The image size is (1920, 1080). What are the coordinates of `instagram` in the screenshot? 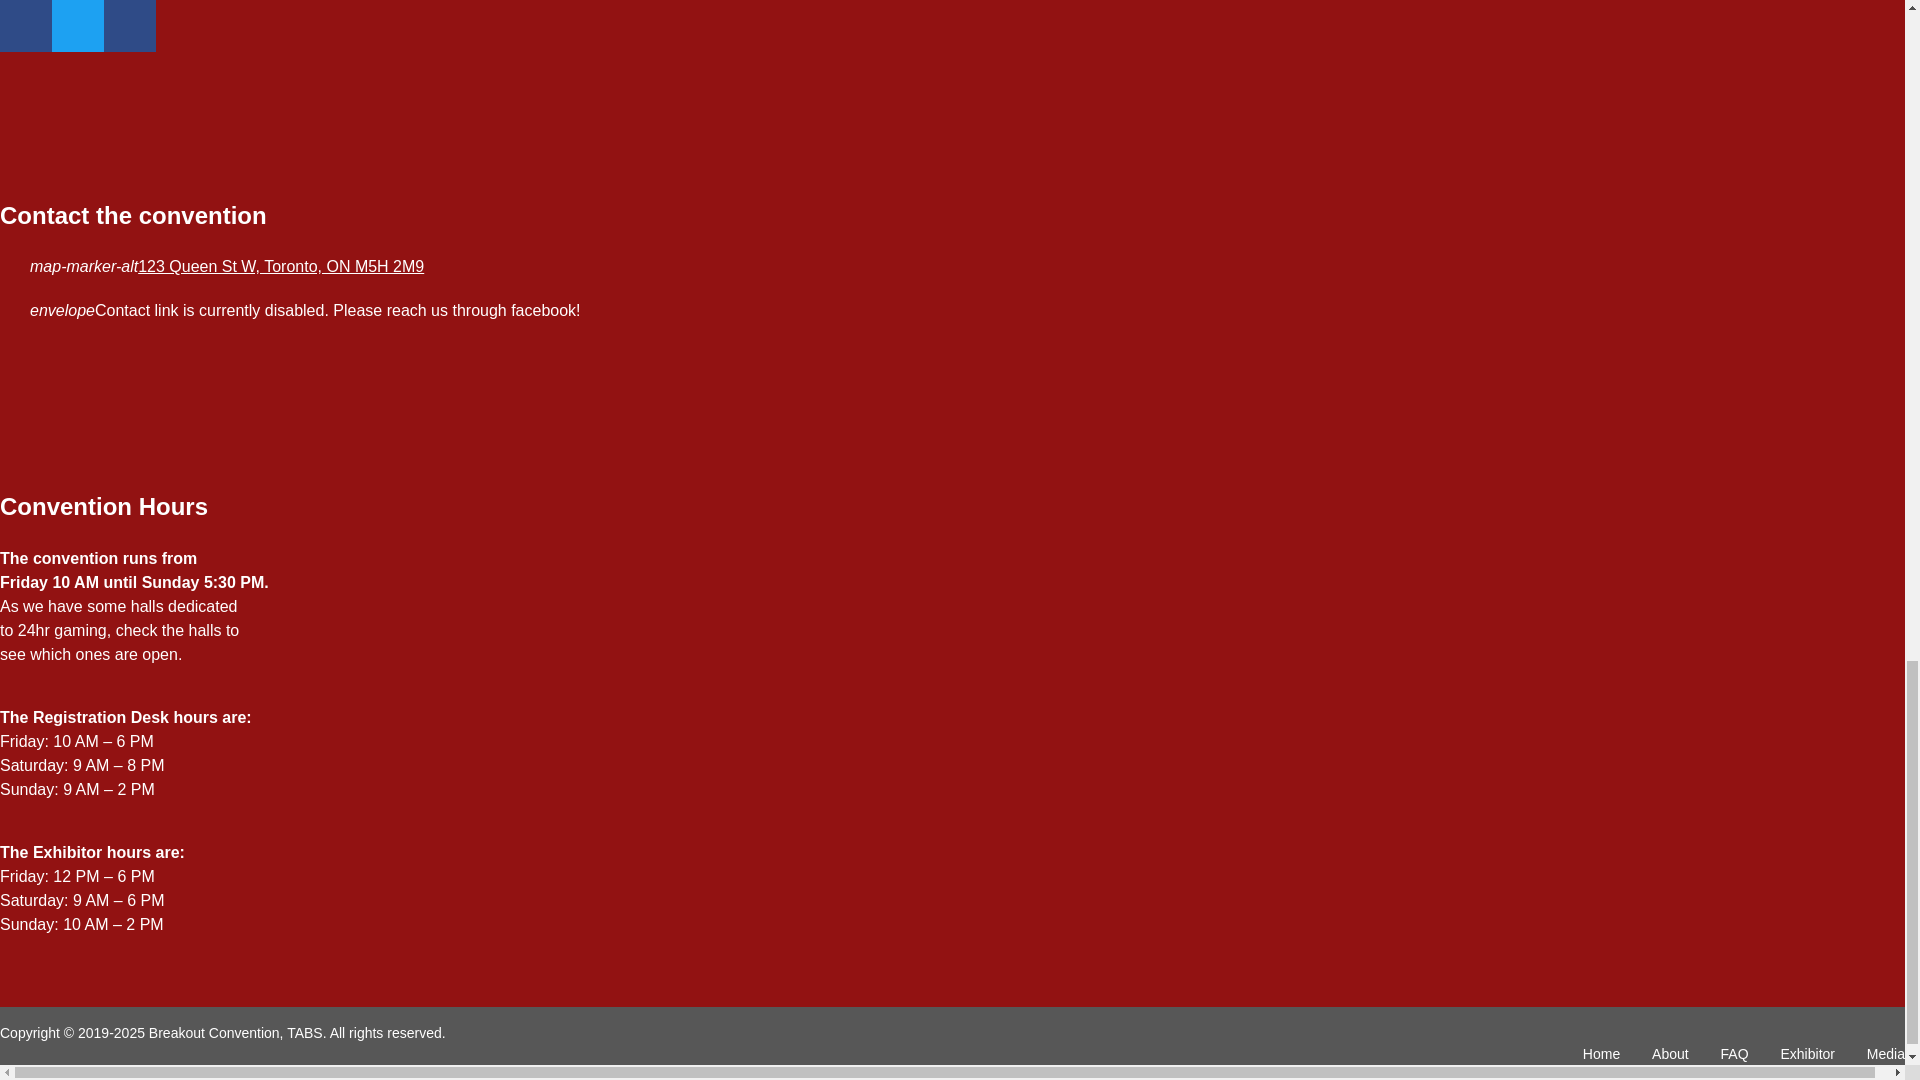 It's located at (129, 26).